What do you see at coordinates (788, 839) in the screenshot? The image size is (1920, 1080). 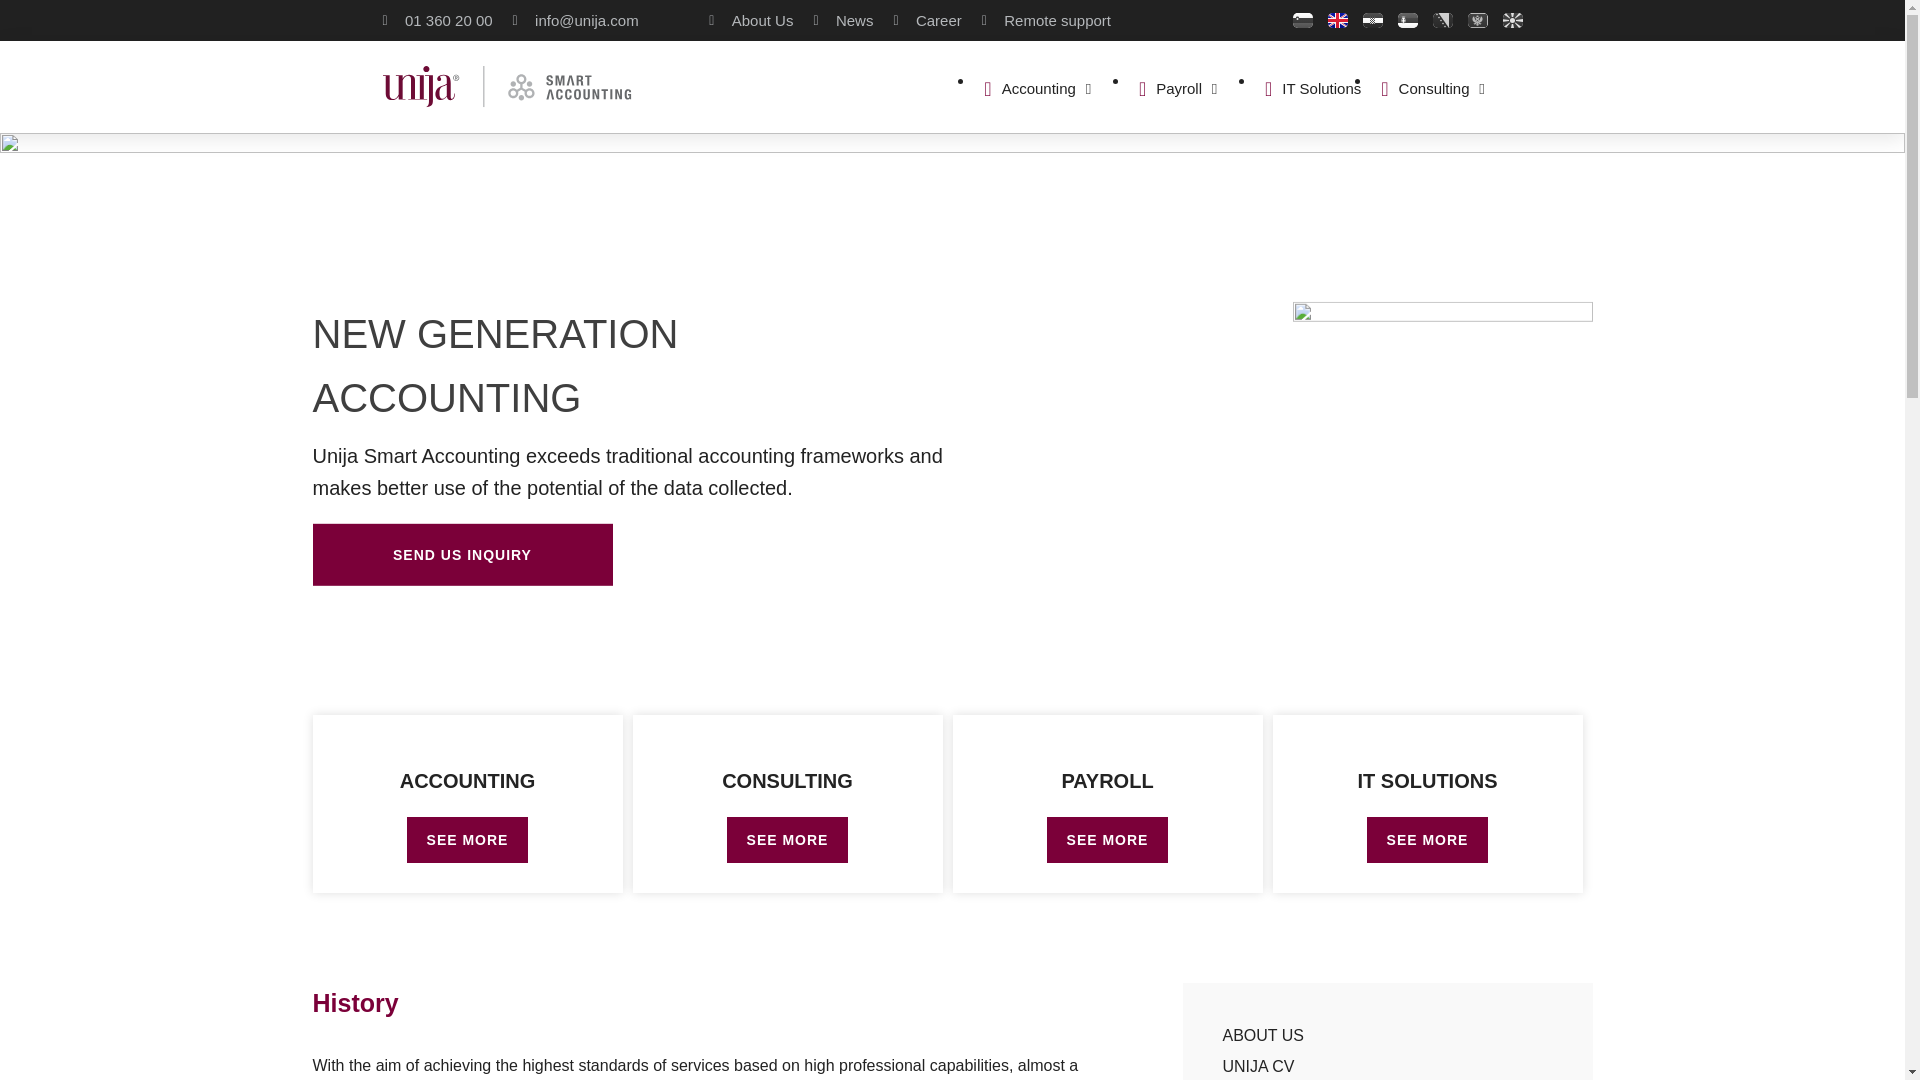 I see `SEE MORE` at bounding box center [788, 839].